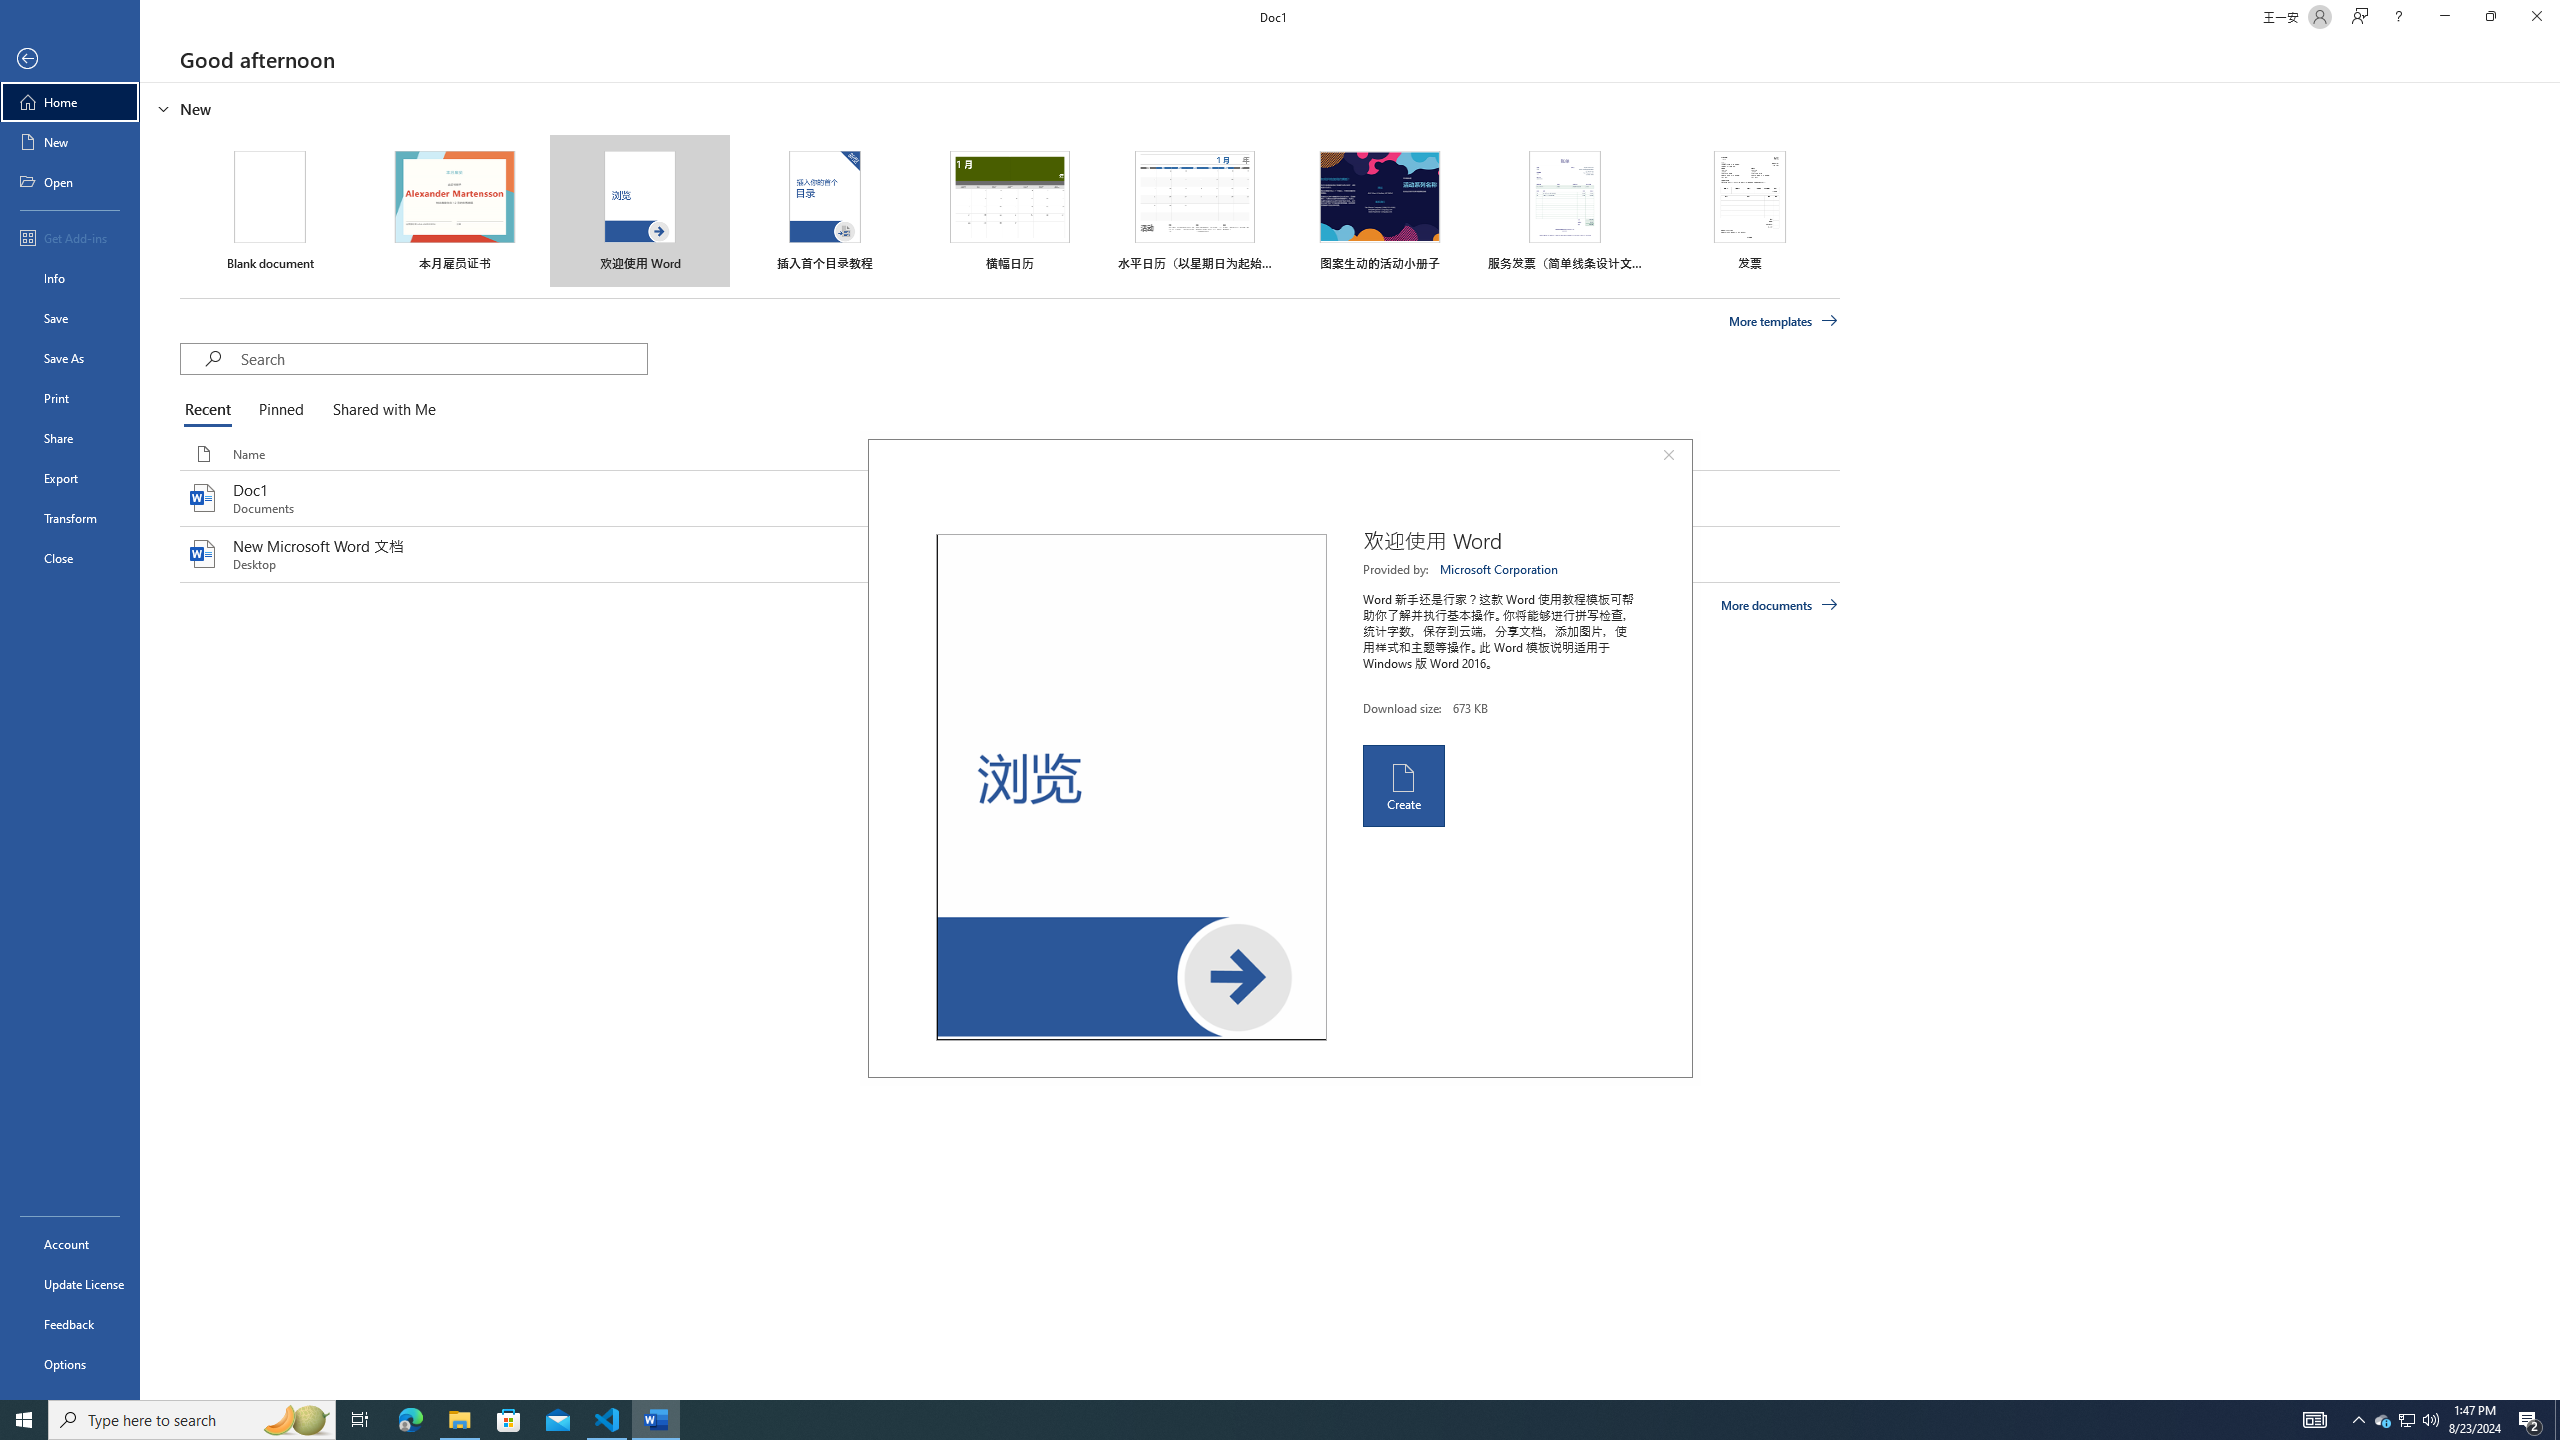  Describe the element at coordinates (211, 410) in the screenshot. I see `Recent` at that location.